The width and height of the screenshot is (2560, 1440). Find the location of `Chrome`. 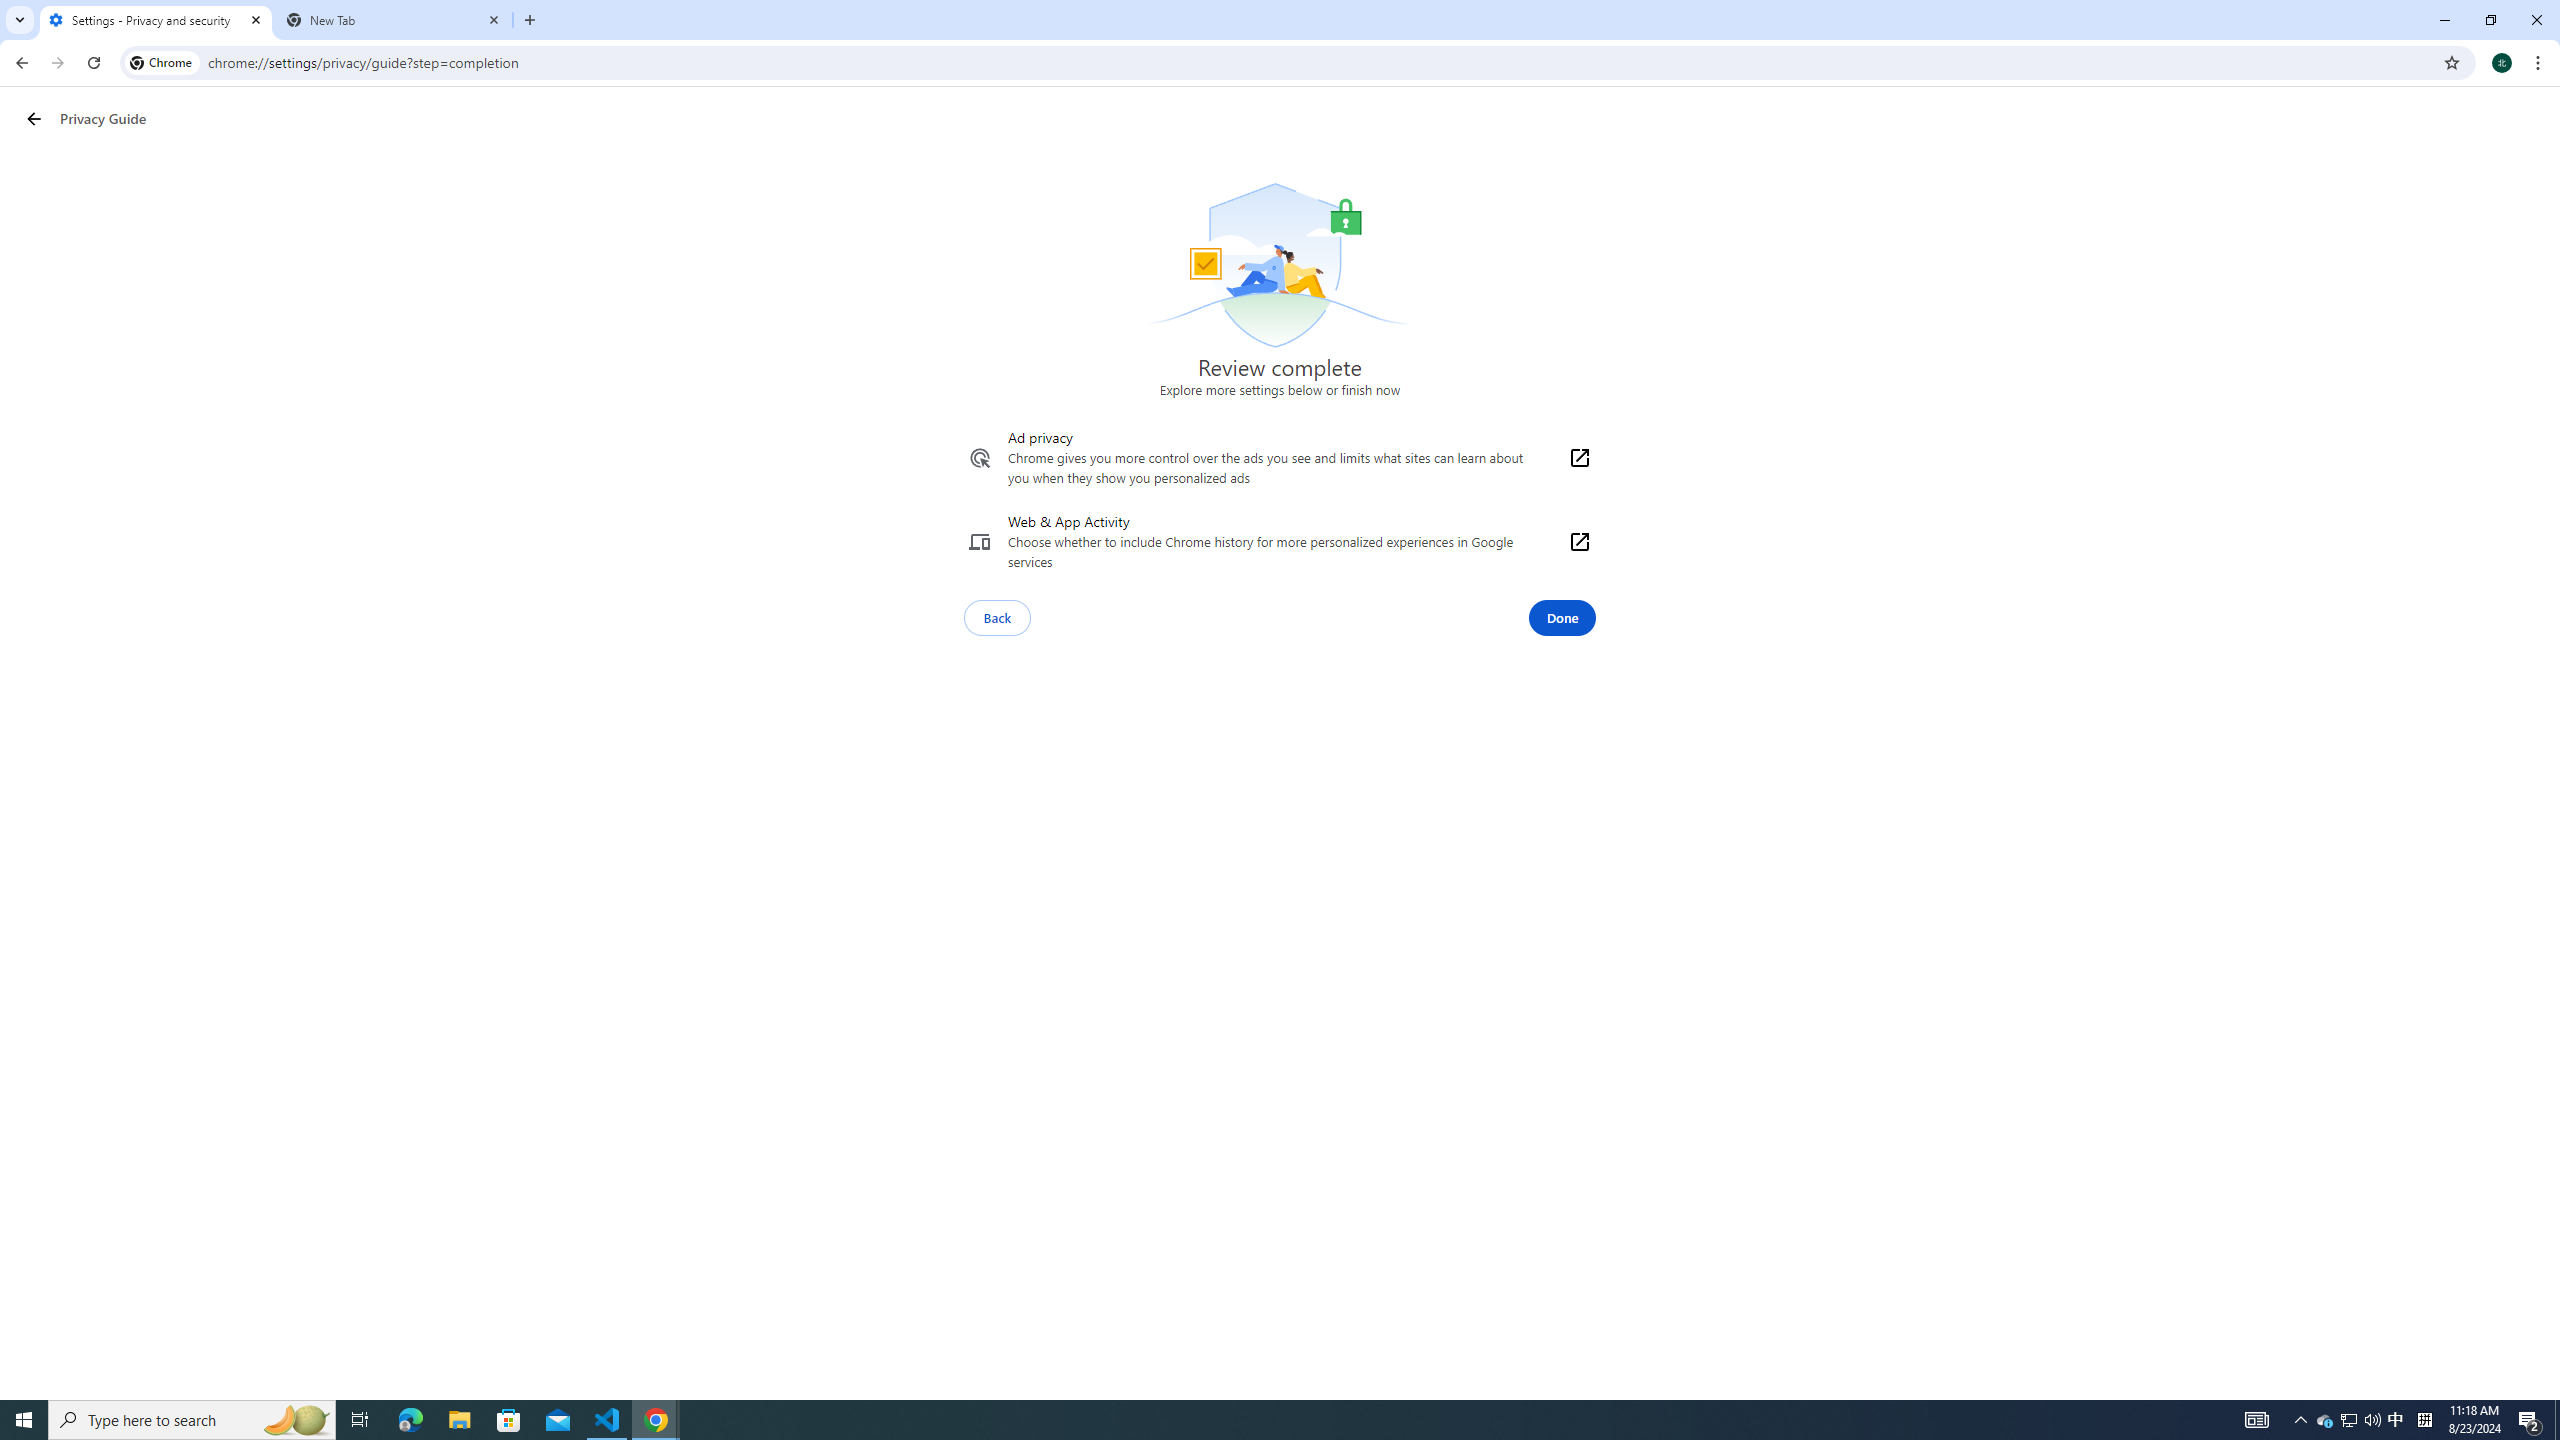

Chrome is located at coordinates (2540, 63).